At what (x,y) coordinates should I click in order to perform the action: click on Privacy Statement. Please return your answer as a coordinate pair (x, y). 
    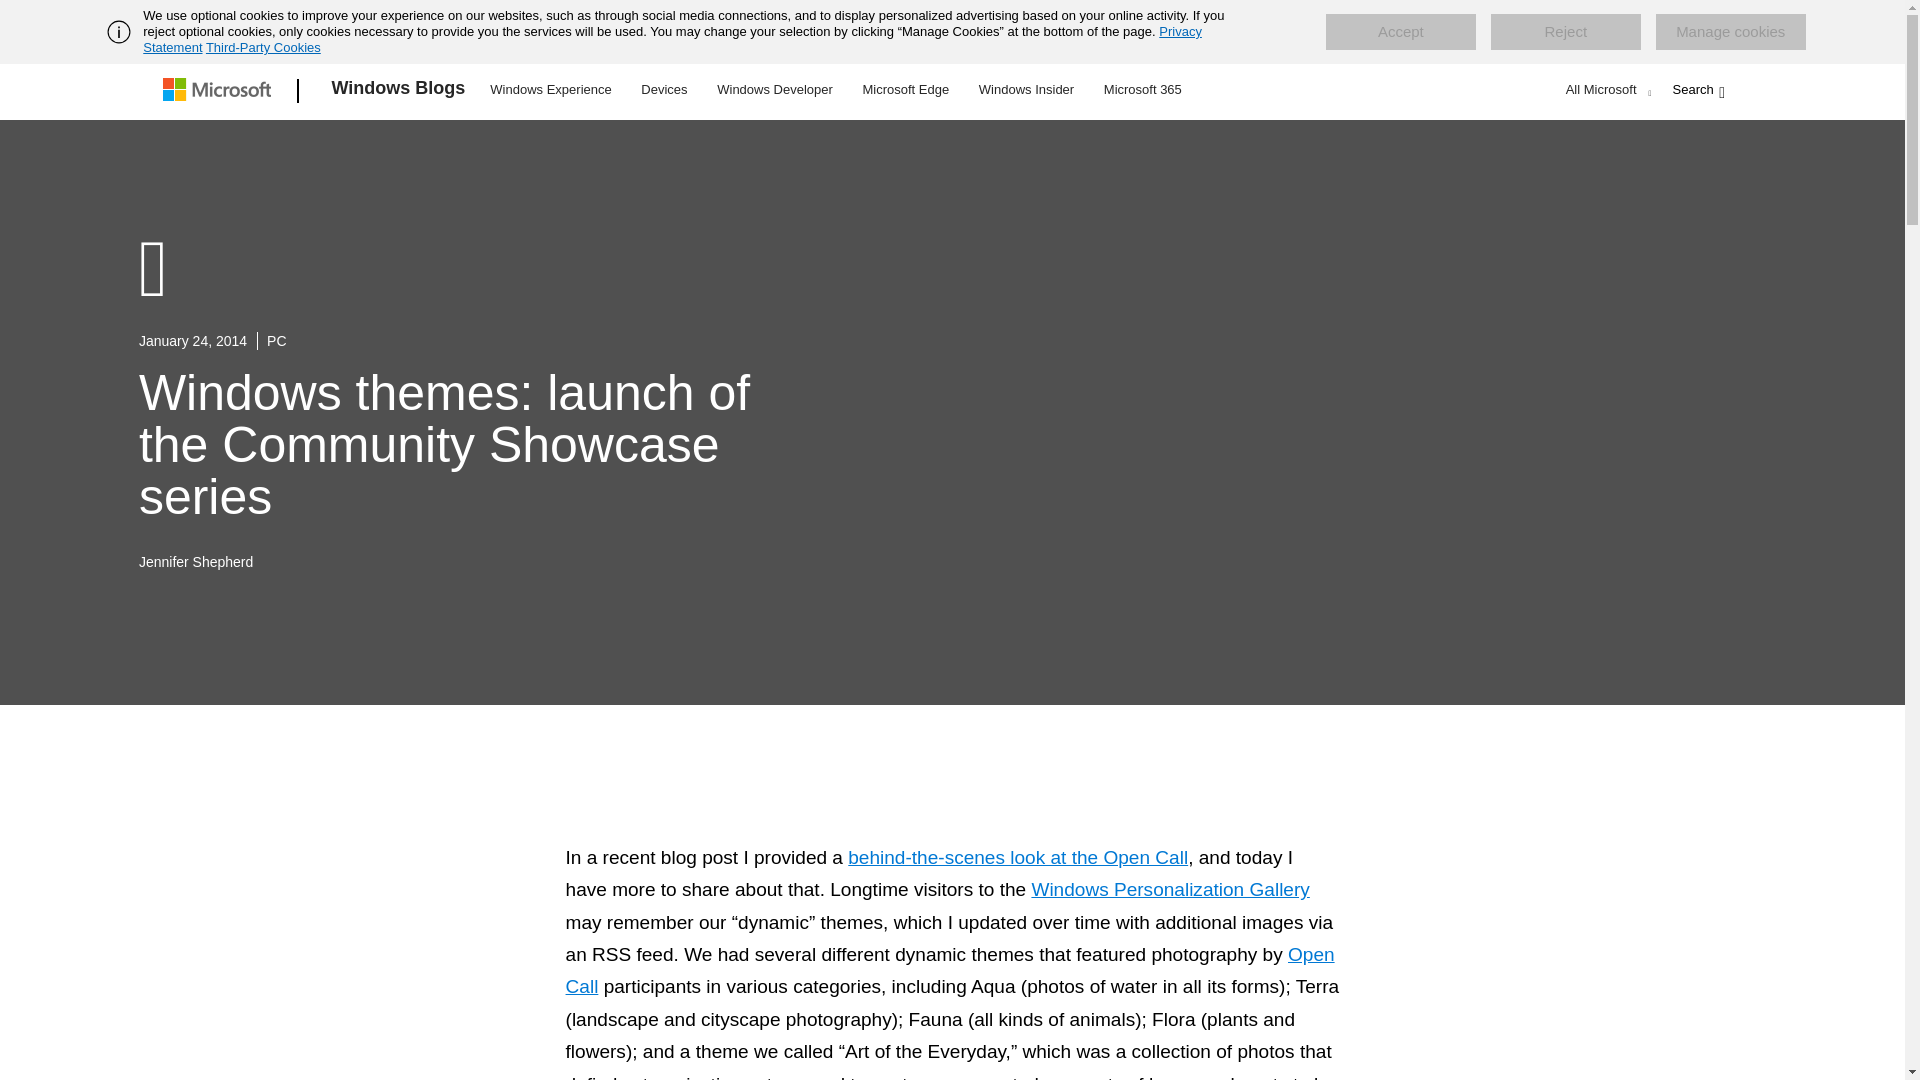
    Looking at the image, I should click on (672, 39).